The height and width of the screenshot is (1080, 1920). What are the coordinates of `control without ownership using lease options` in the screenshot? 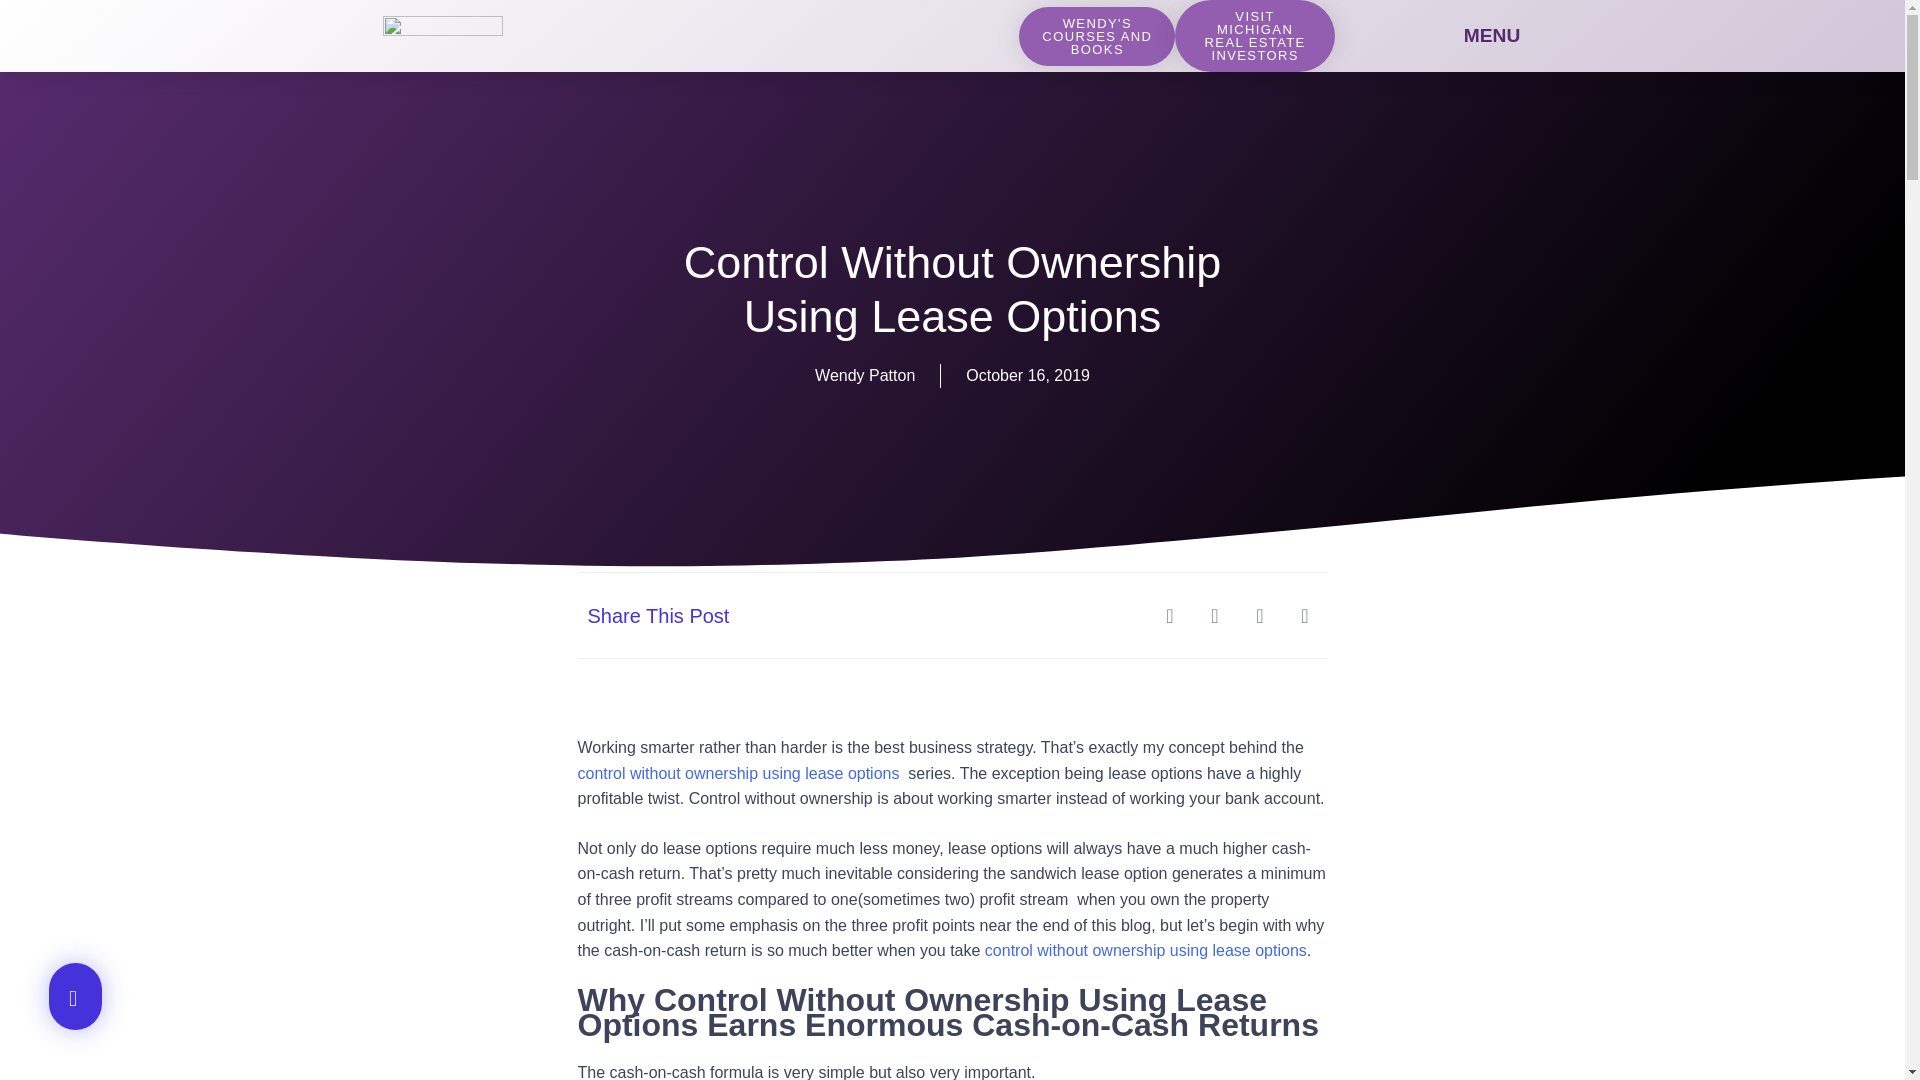 It's located at (1146, 950).